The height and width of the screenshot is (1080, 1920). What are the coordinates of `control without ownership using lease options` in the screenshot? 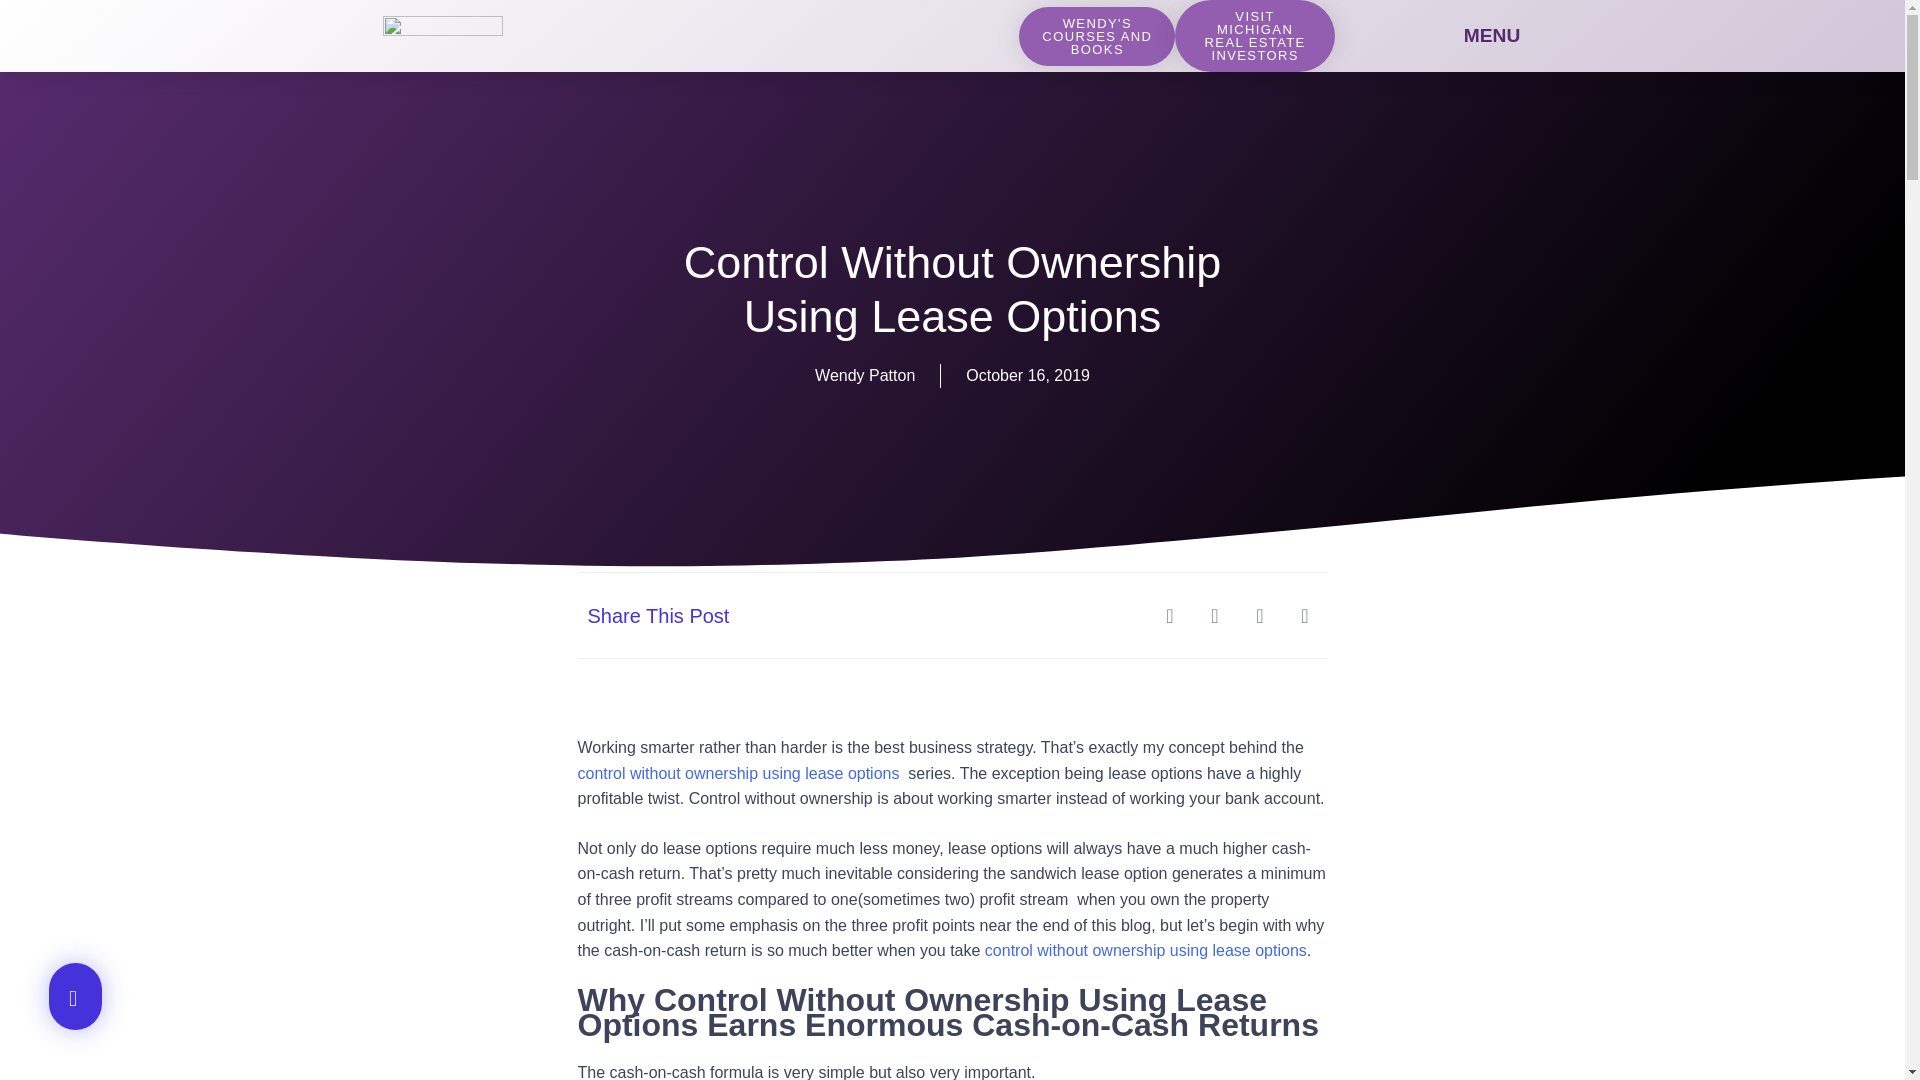 It's located at (1146, 950).